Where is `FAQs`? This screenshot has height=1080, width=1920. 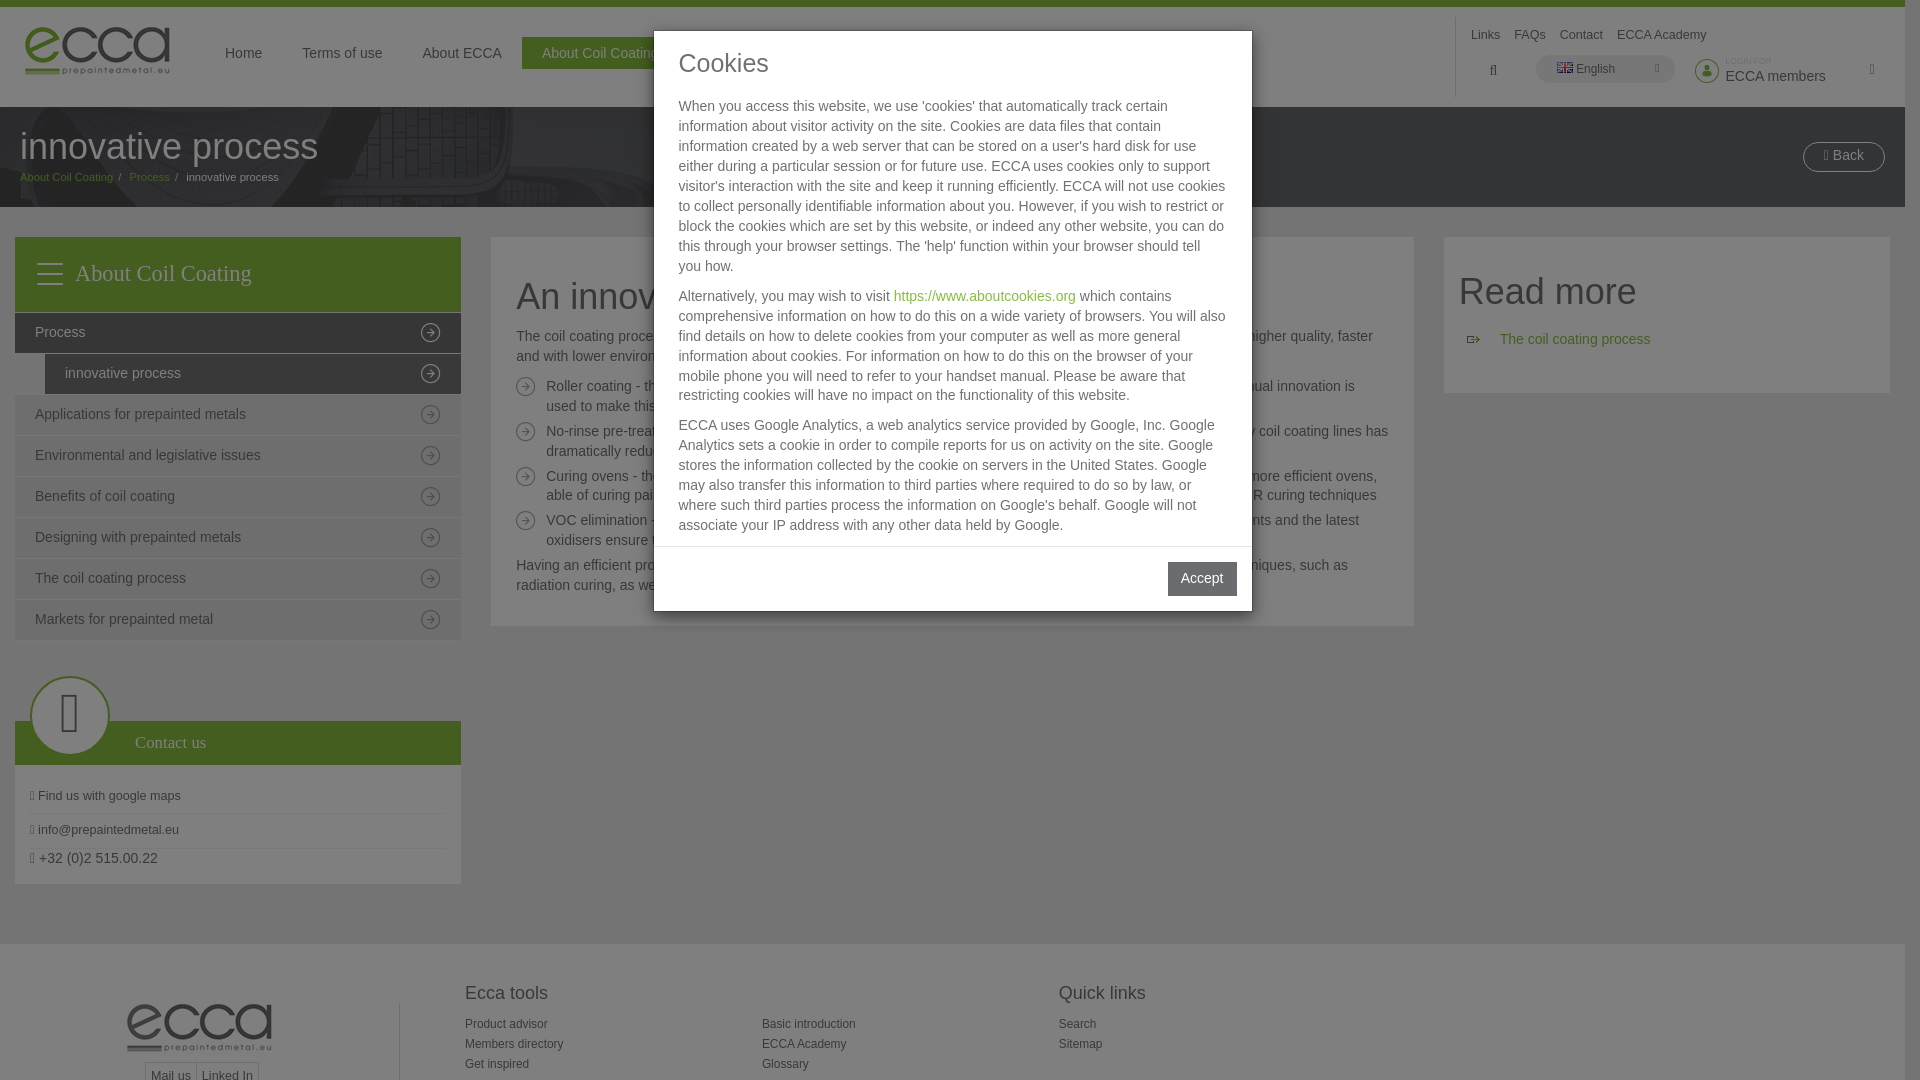 FAQs is located at coordinates (1530, 35).